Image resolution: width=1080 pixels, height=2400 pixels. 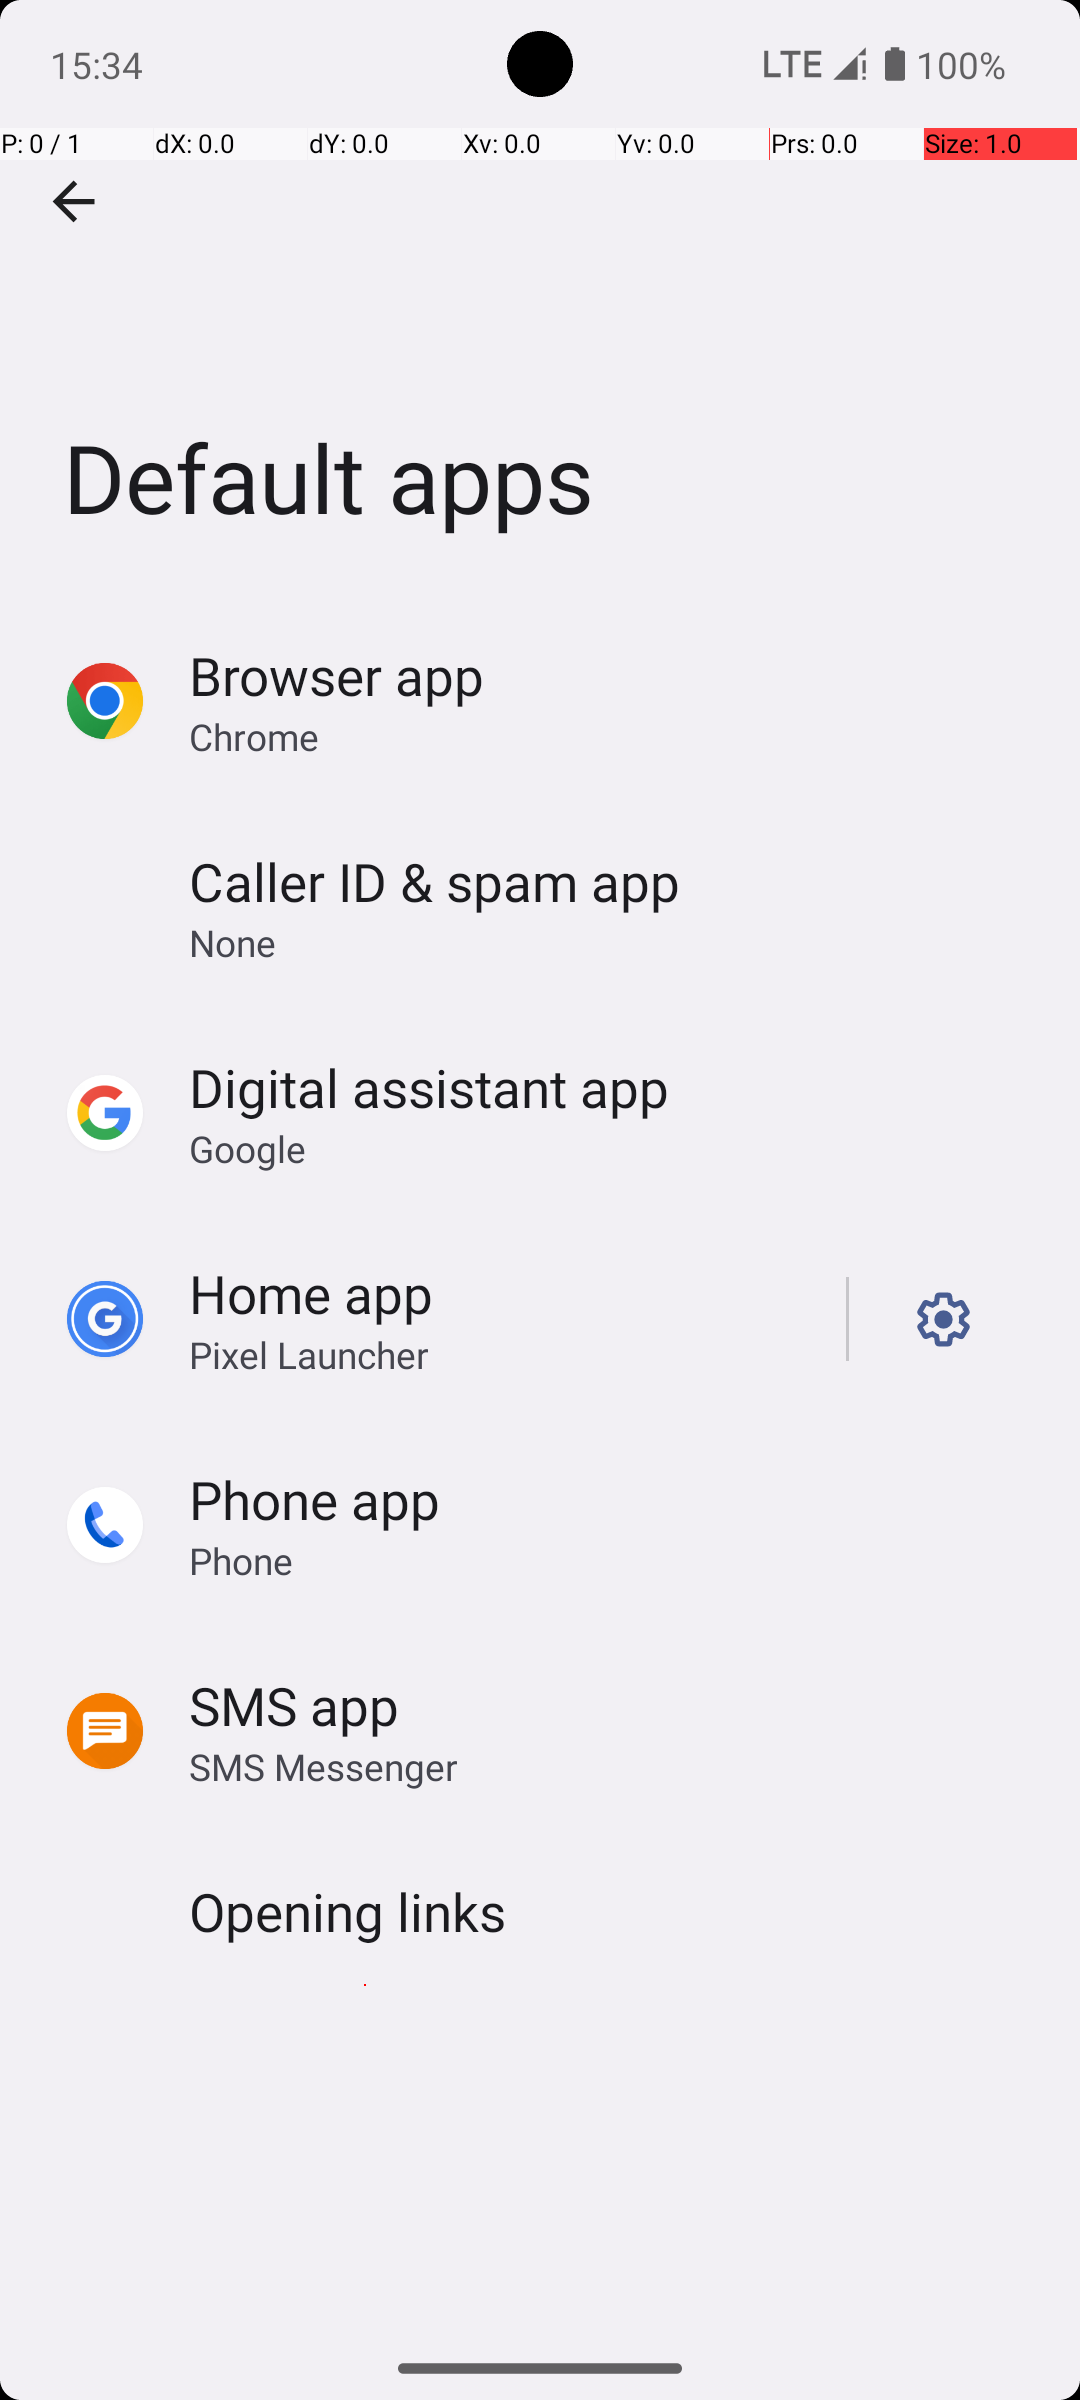 I want to click on Phone app, so click(x=314, y=1499).